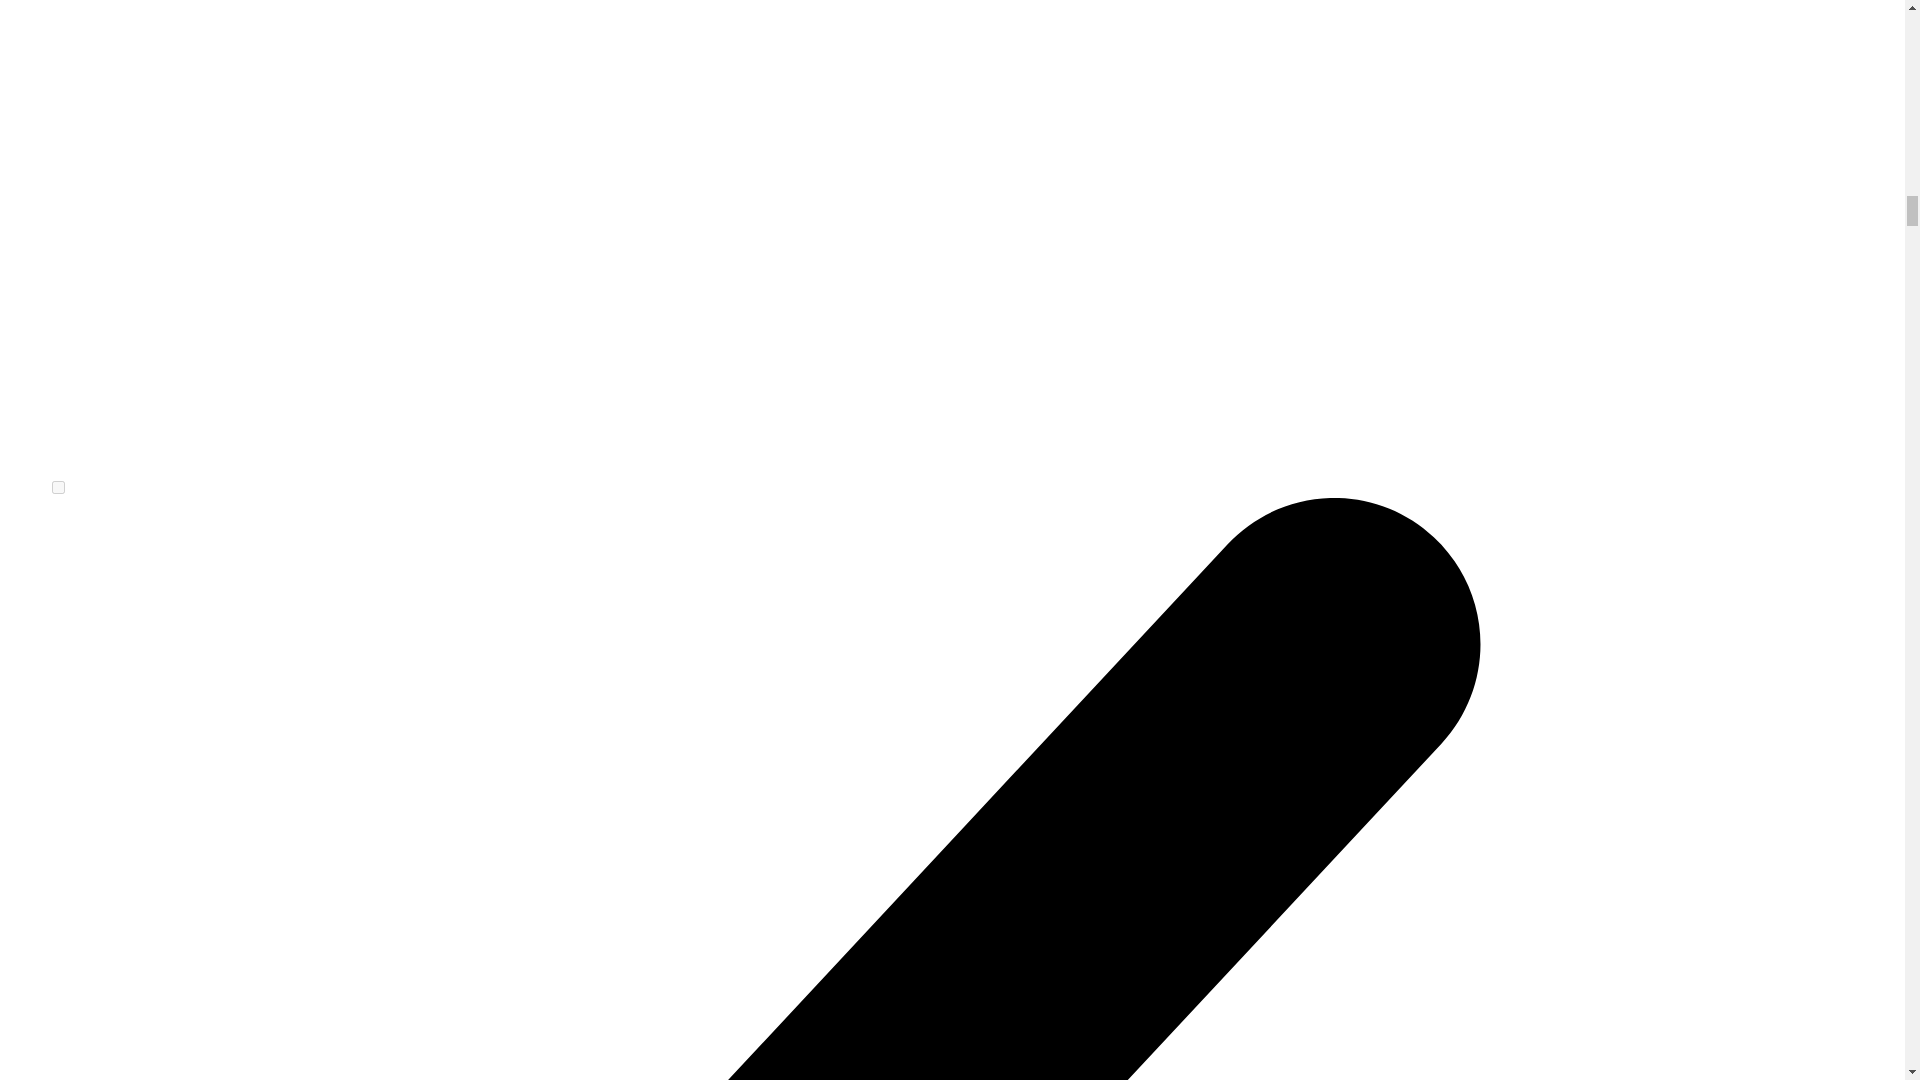 The height and width of the screenshot is (1080, 1920). Describe the element at coordinates (58, 486) in the screenshot. I see `on` at that location.